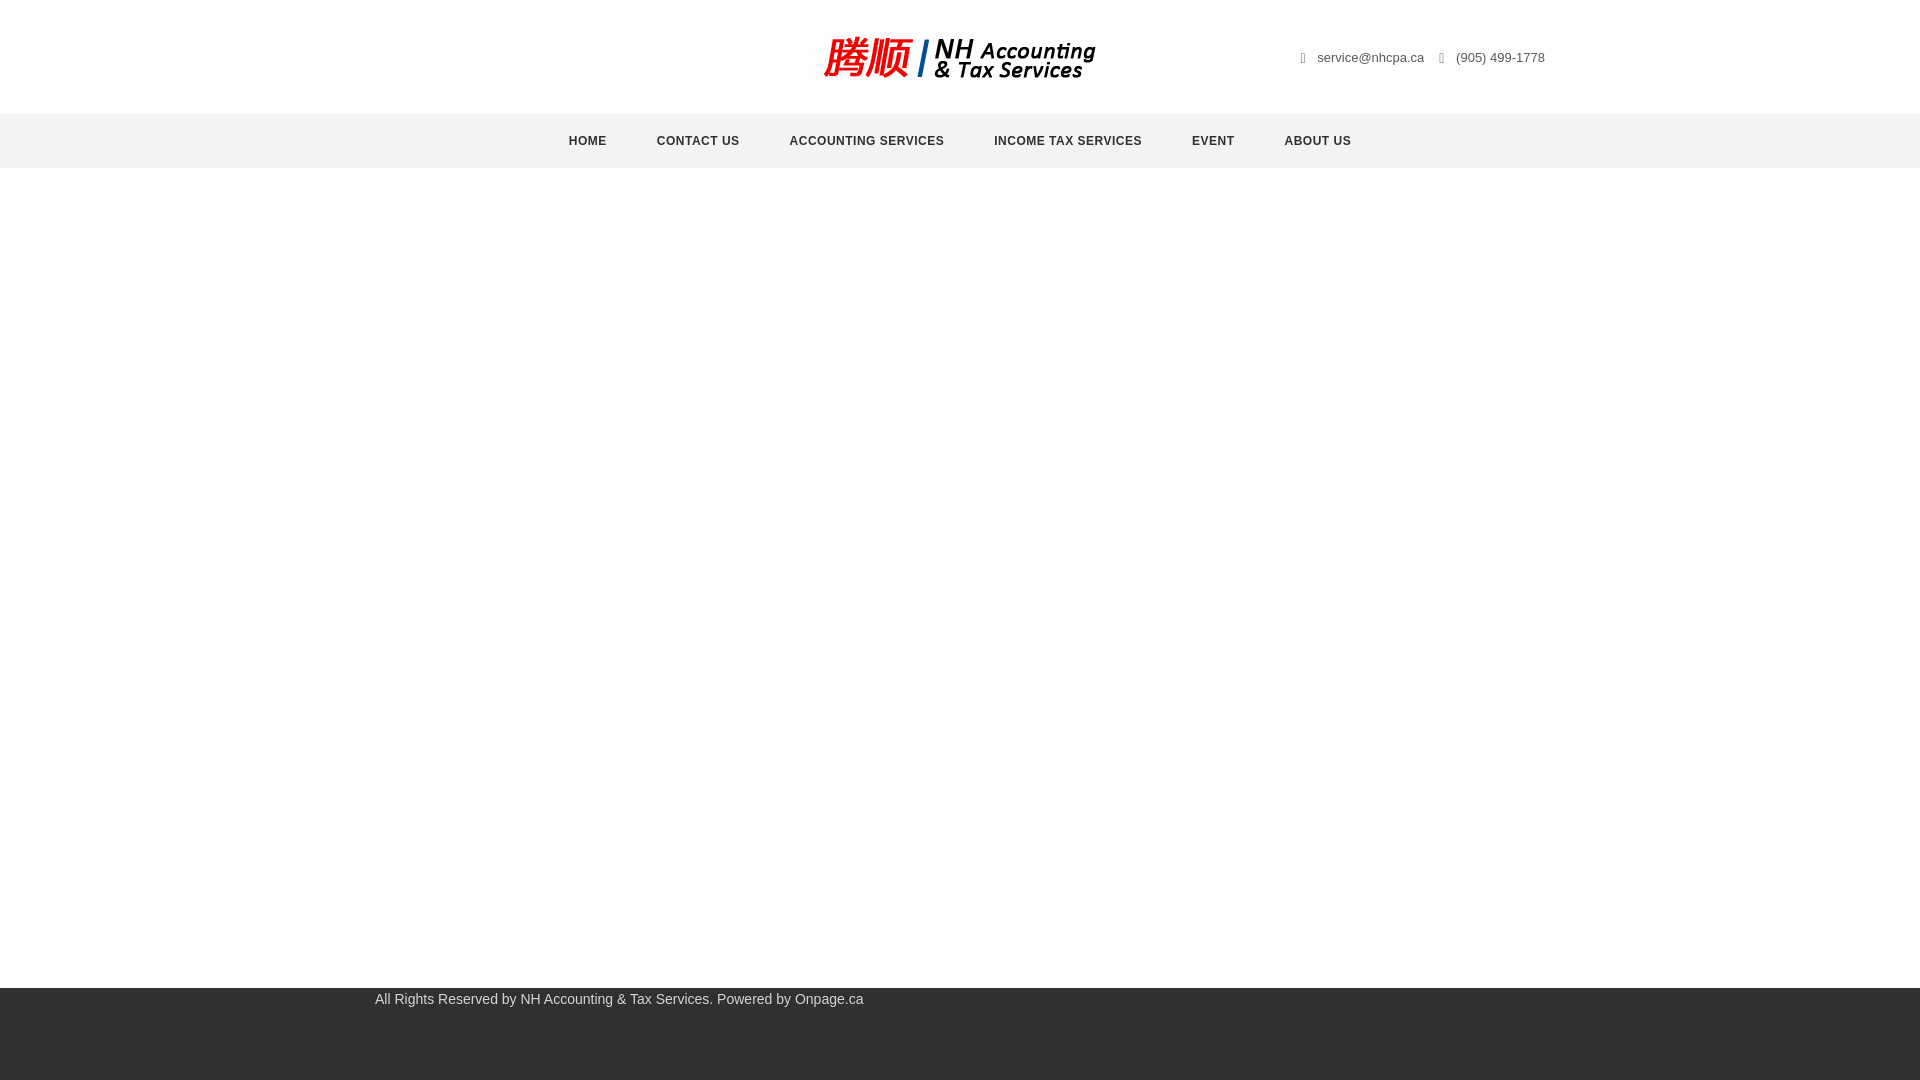 The image size is (1920, 1080). Describe the element at coordinates (698, 141) in the screenshot. I see `CONTACT US` at that location.